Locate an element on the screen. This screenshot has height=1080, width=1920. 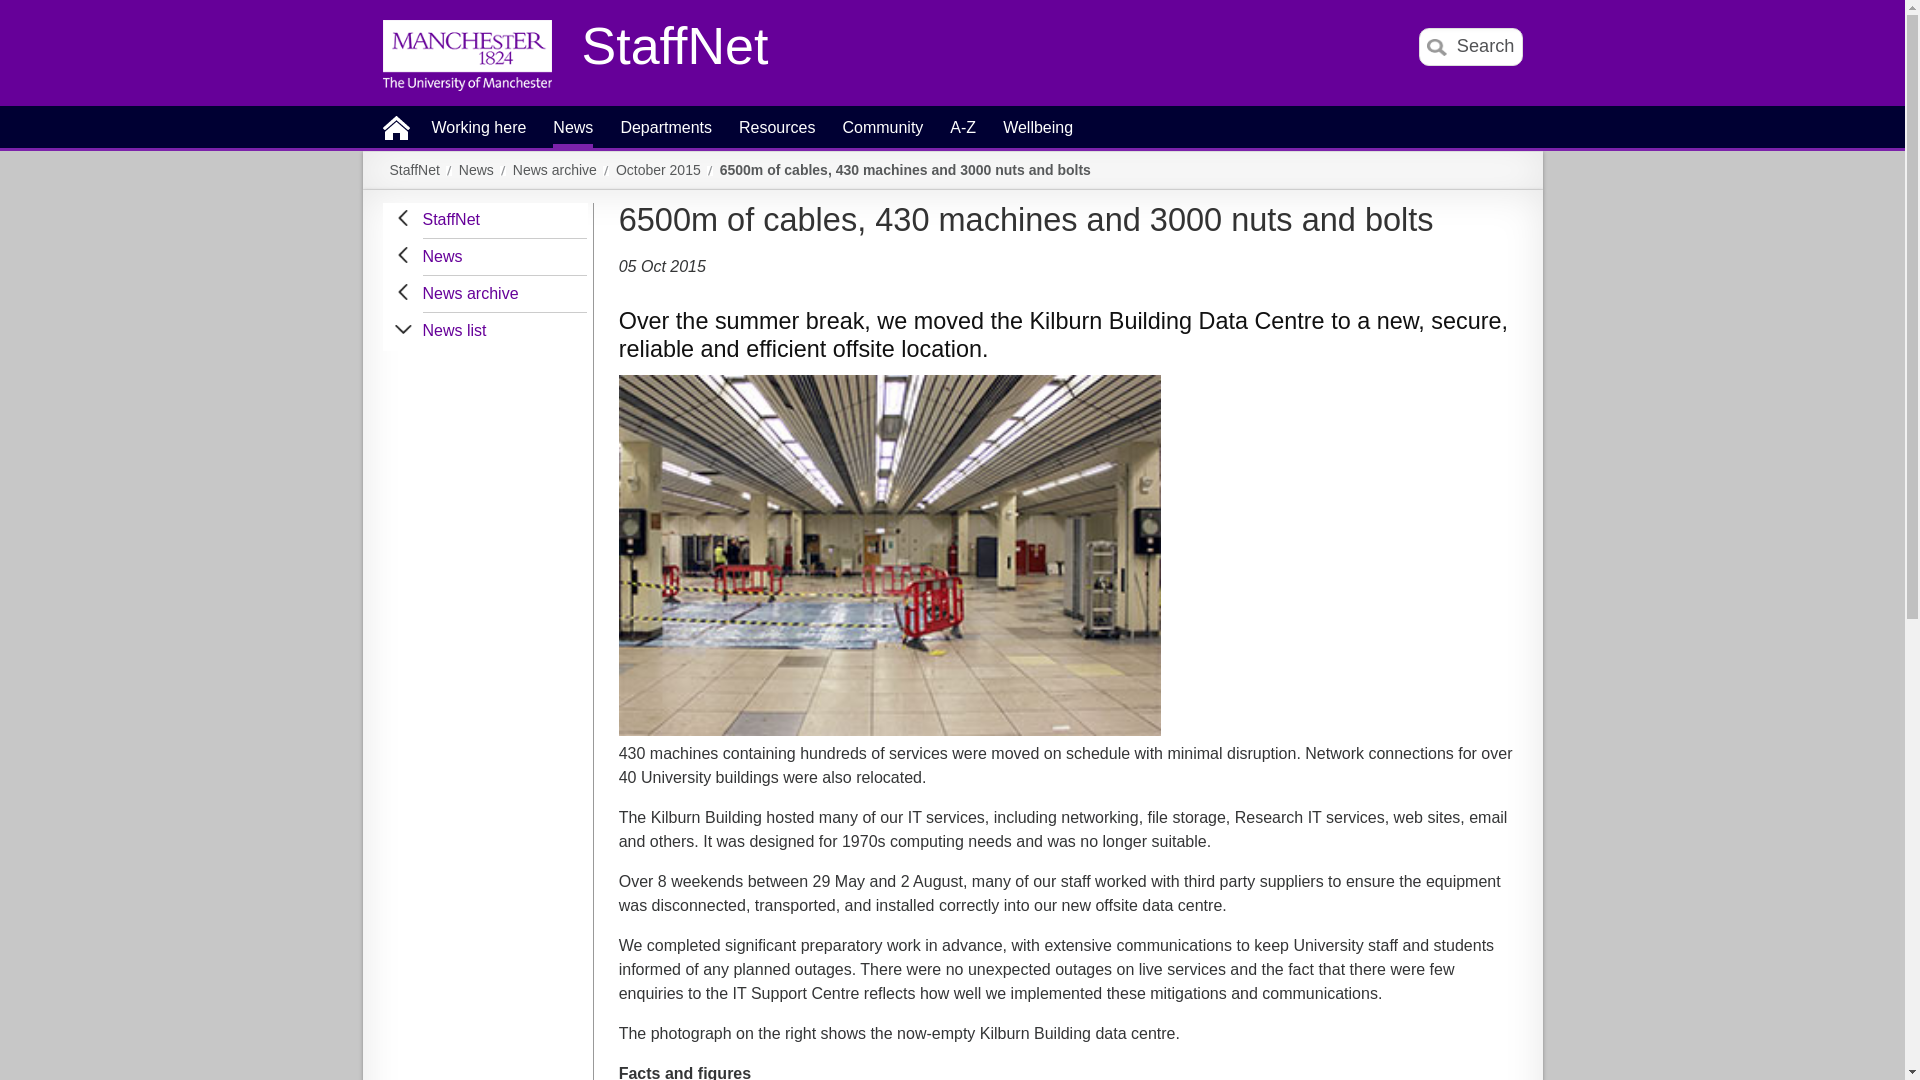
Search is located at coordinates (1470, 46).